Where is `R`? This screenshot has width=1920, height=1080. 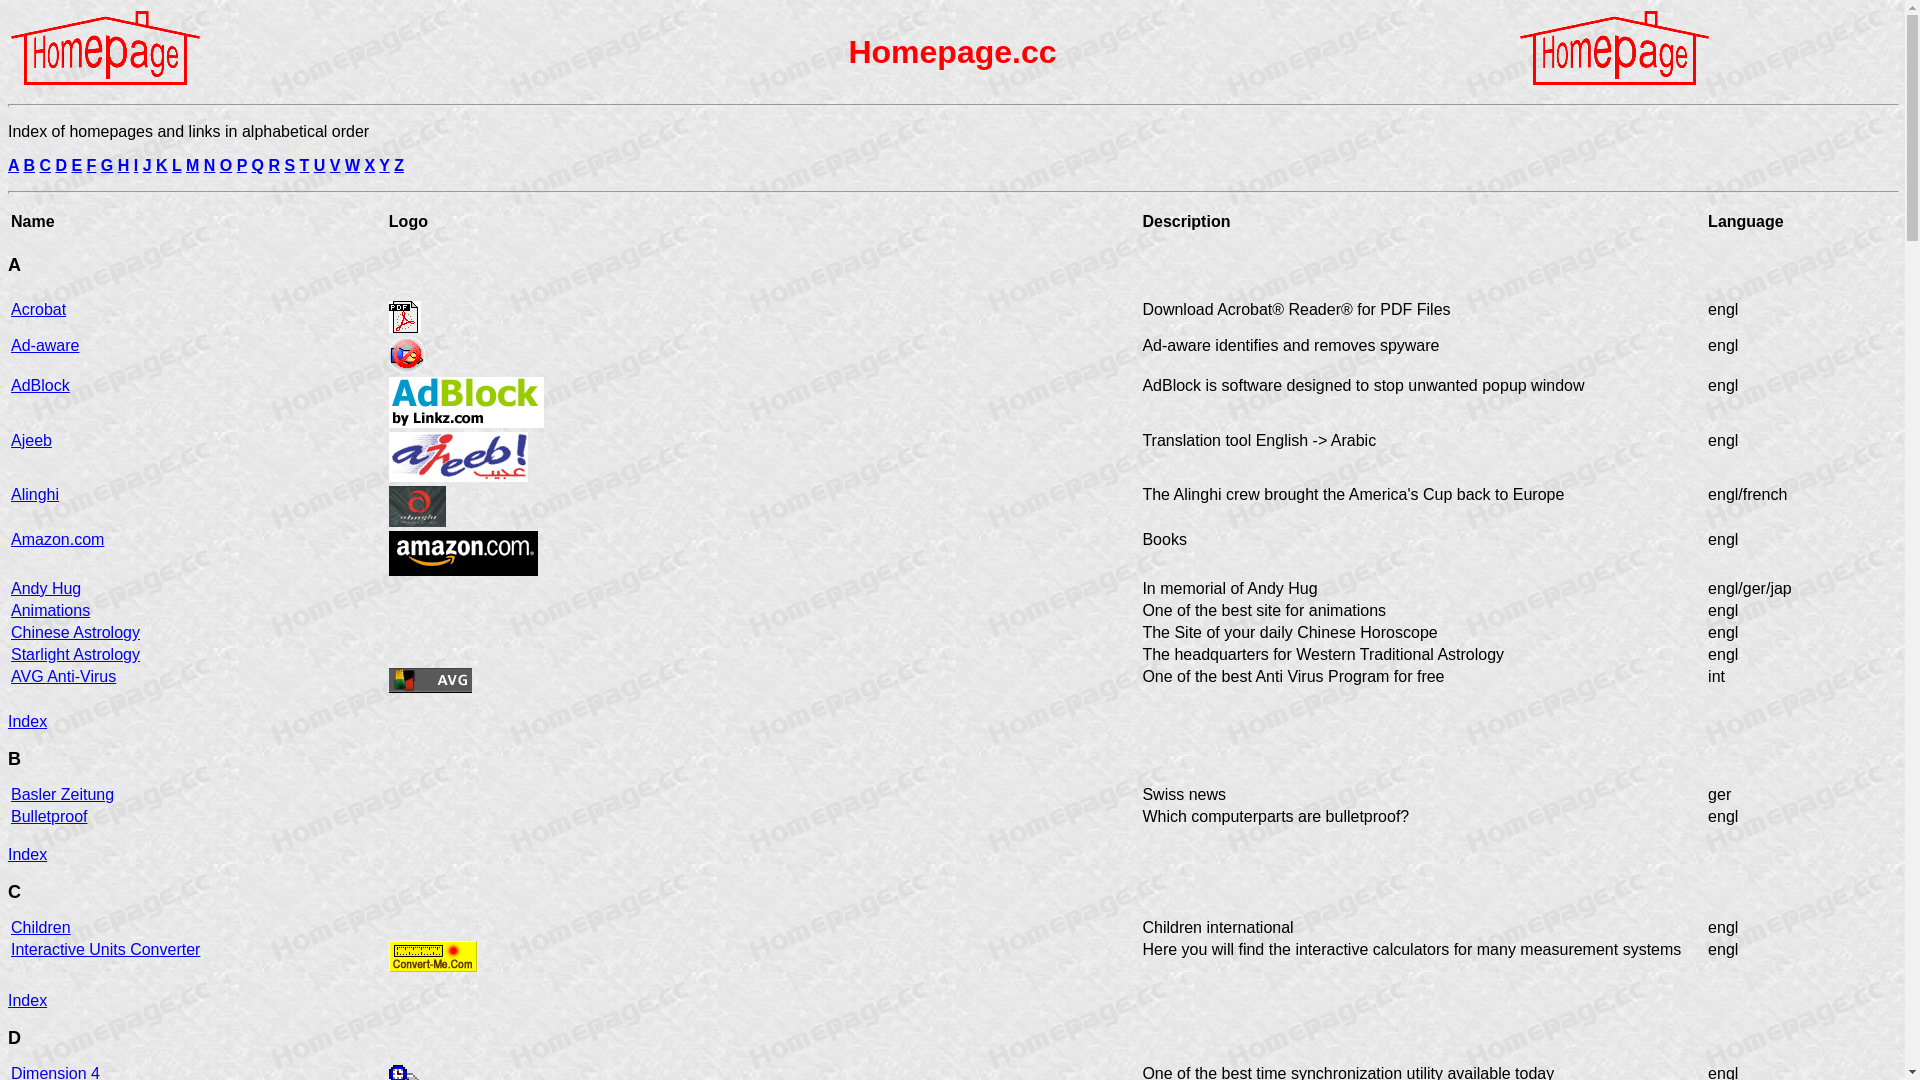
R is located at coordinates (274, 166).